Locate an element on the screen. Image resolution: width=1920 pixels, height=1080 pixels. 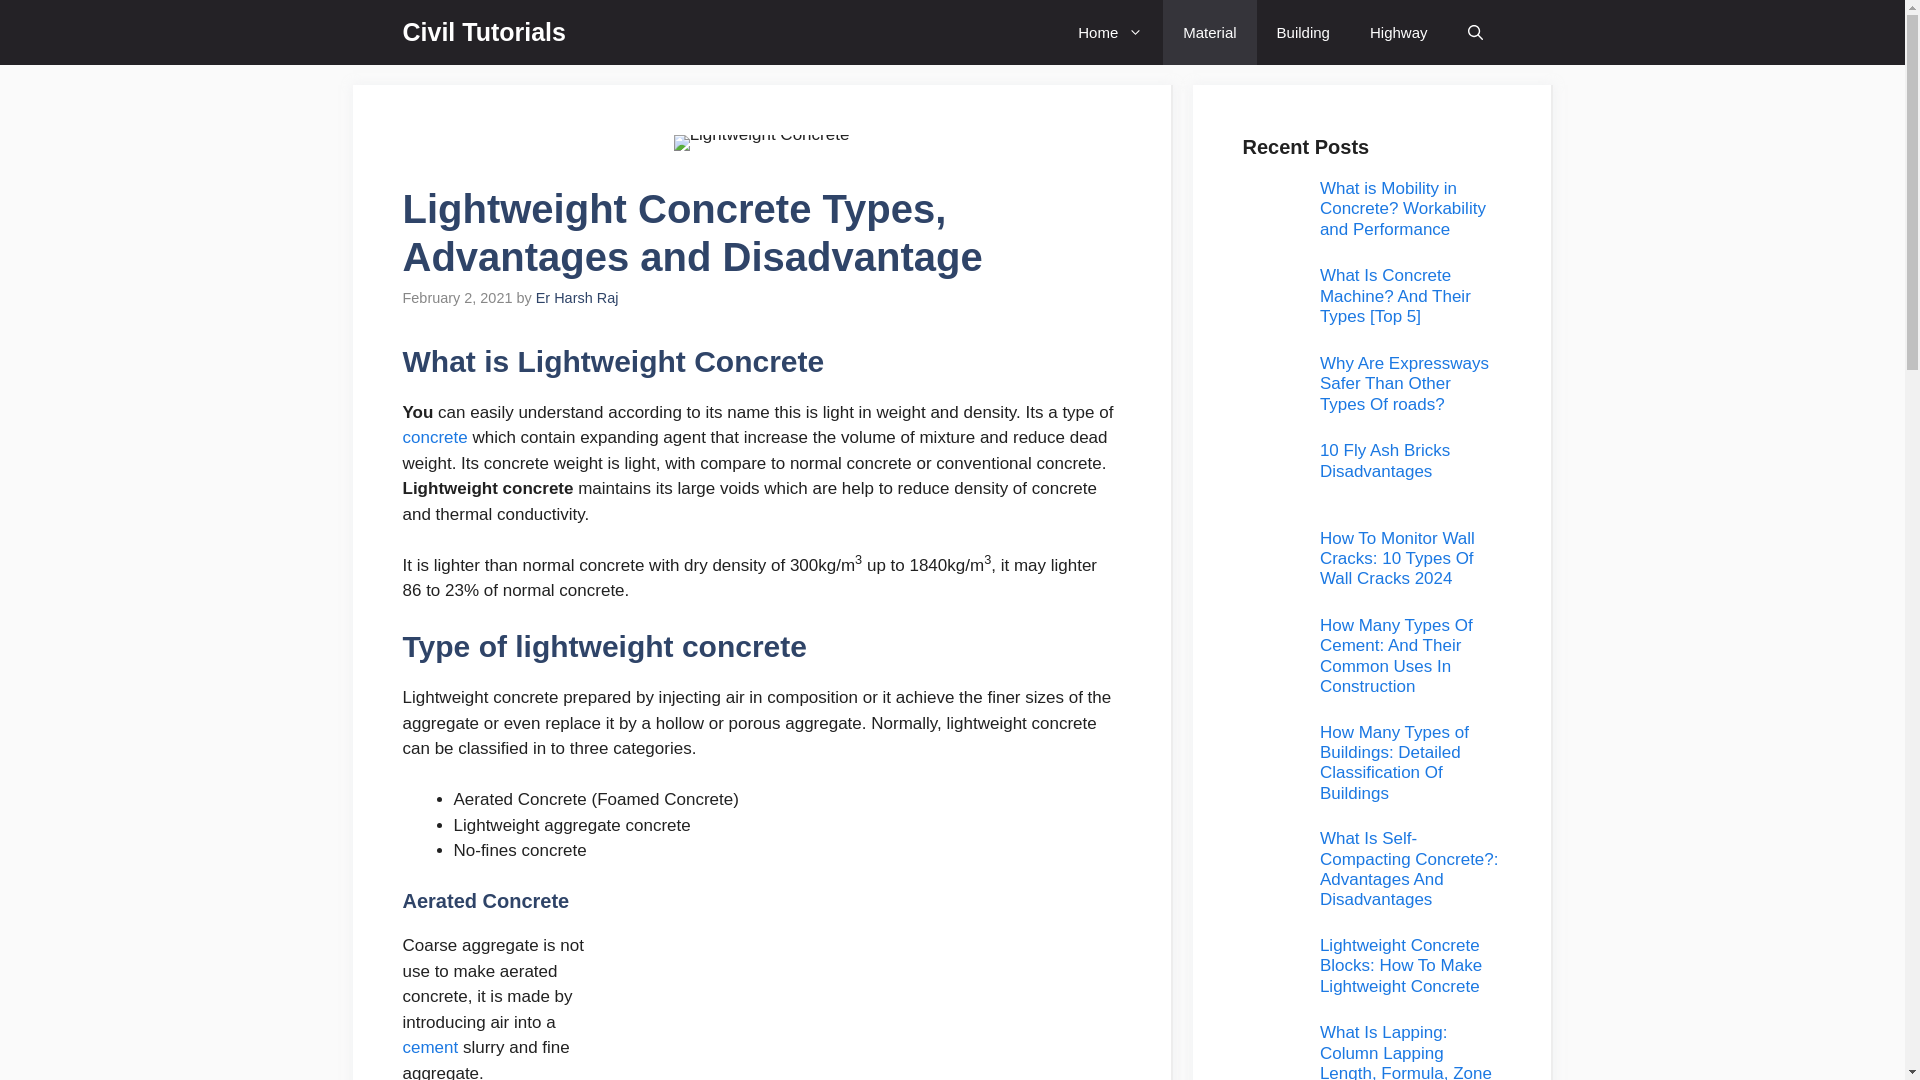
Highway is located at coordinates (1398, 32).